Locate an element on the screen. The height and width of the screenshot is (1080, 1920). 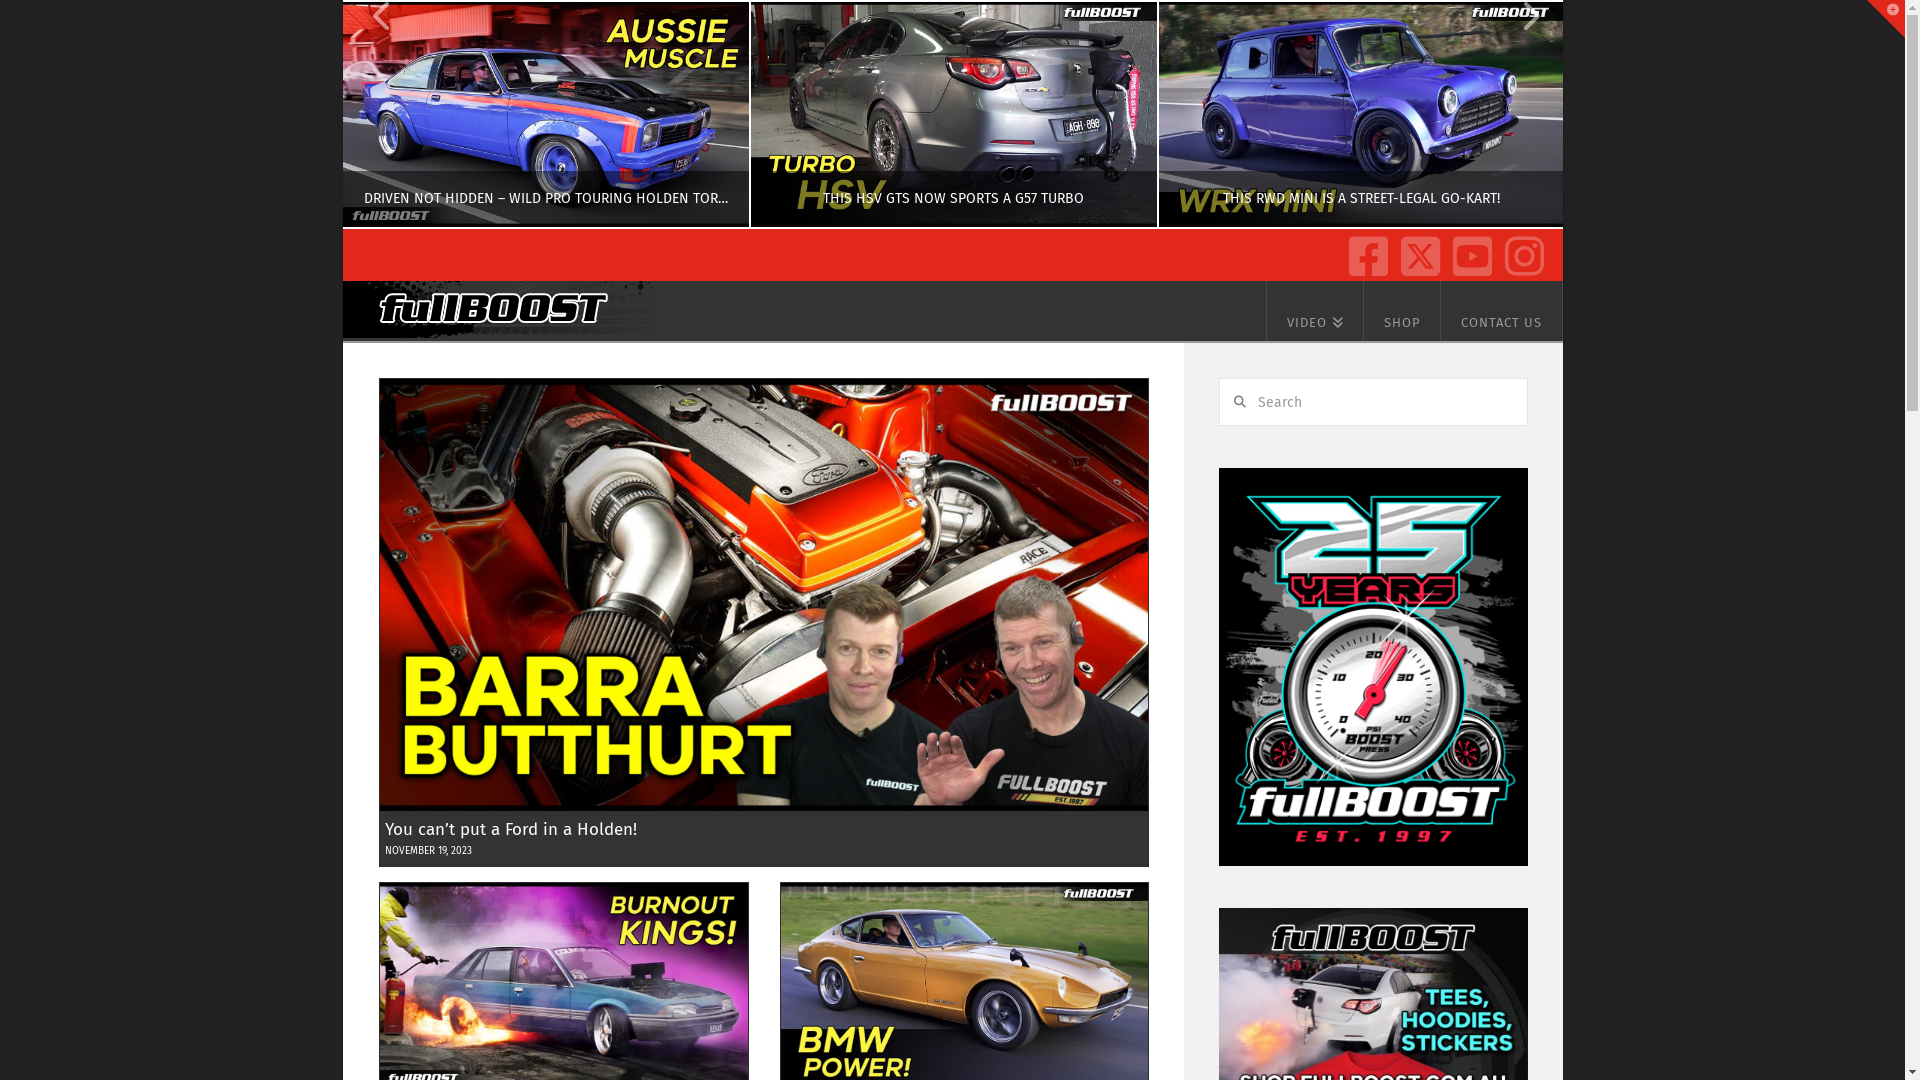
Toggle the Widgetbar is located at coordinates (1886, 19).